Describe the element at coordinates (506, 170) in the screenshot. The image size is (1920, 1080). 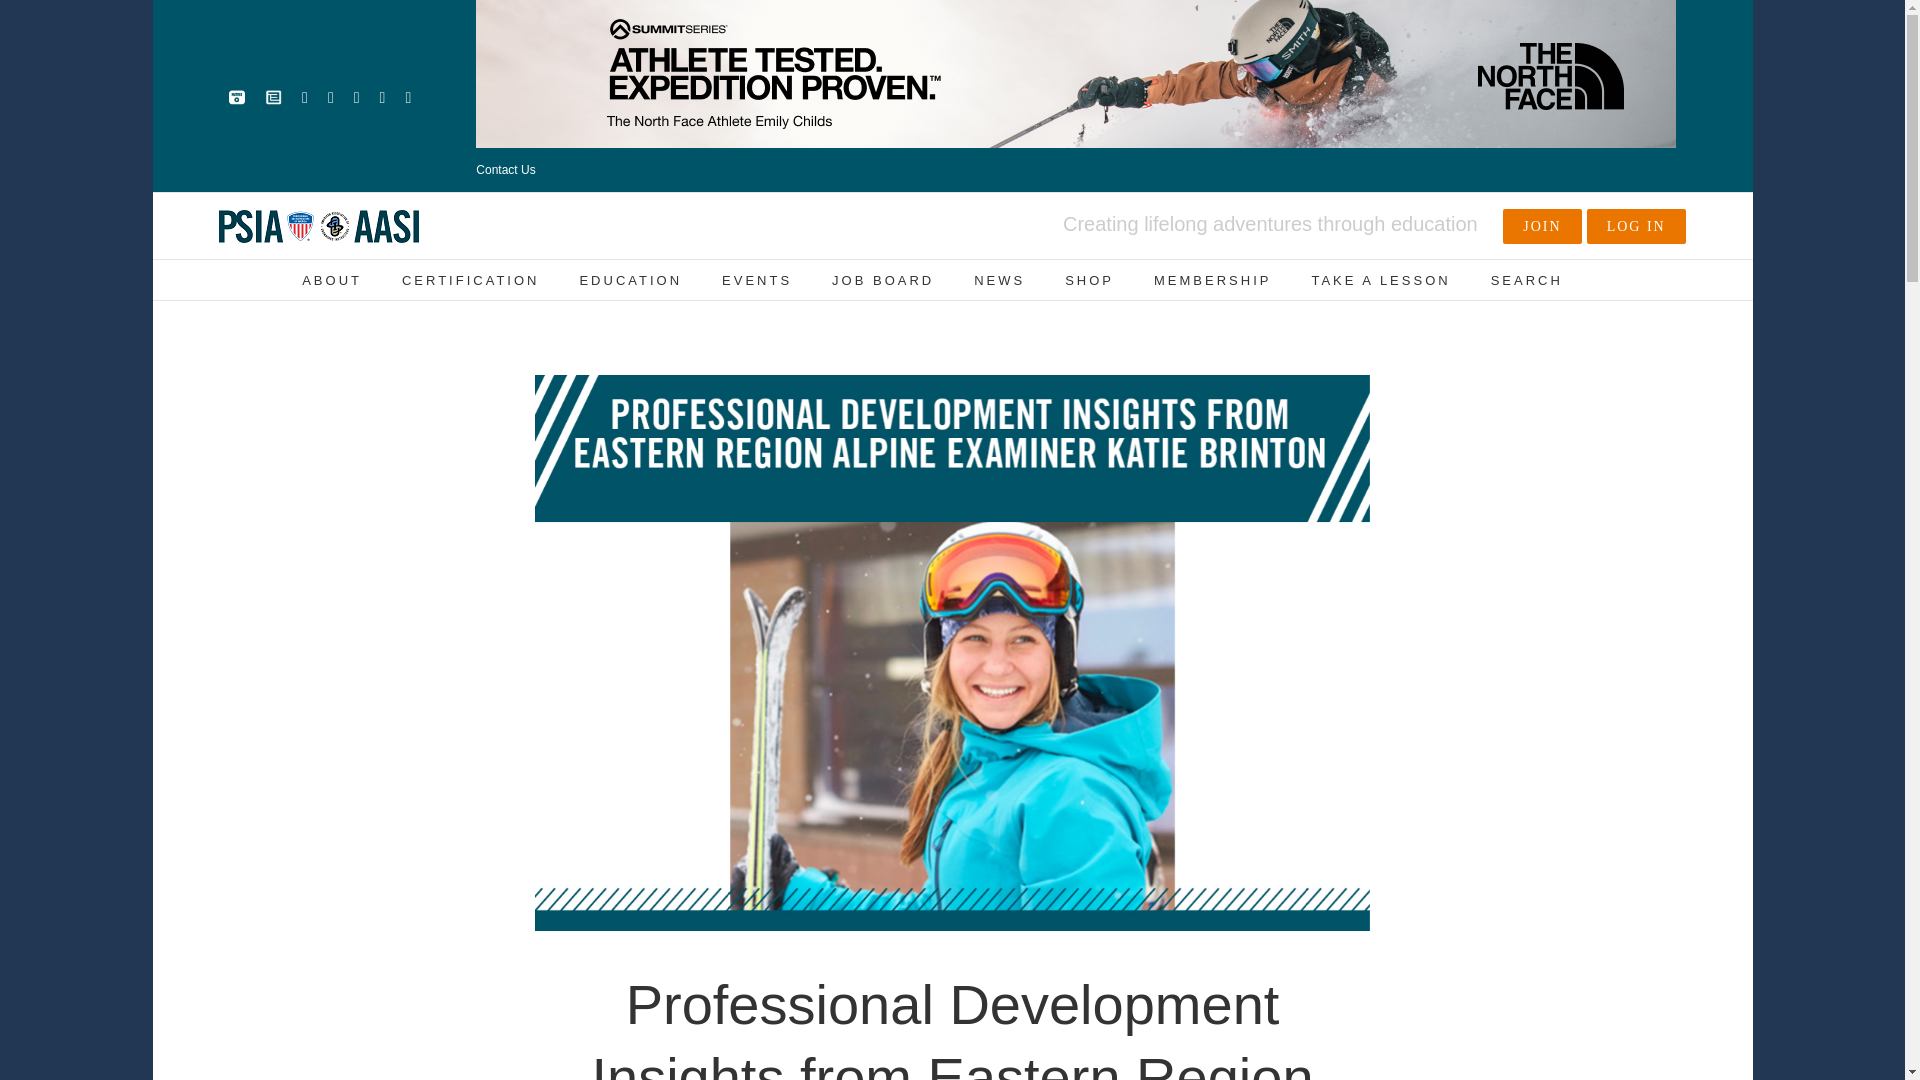
I see `Contact Us` at that location.